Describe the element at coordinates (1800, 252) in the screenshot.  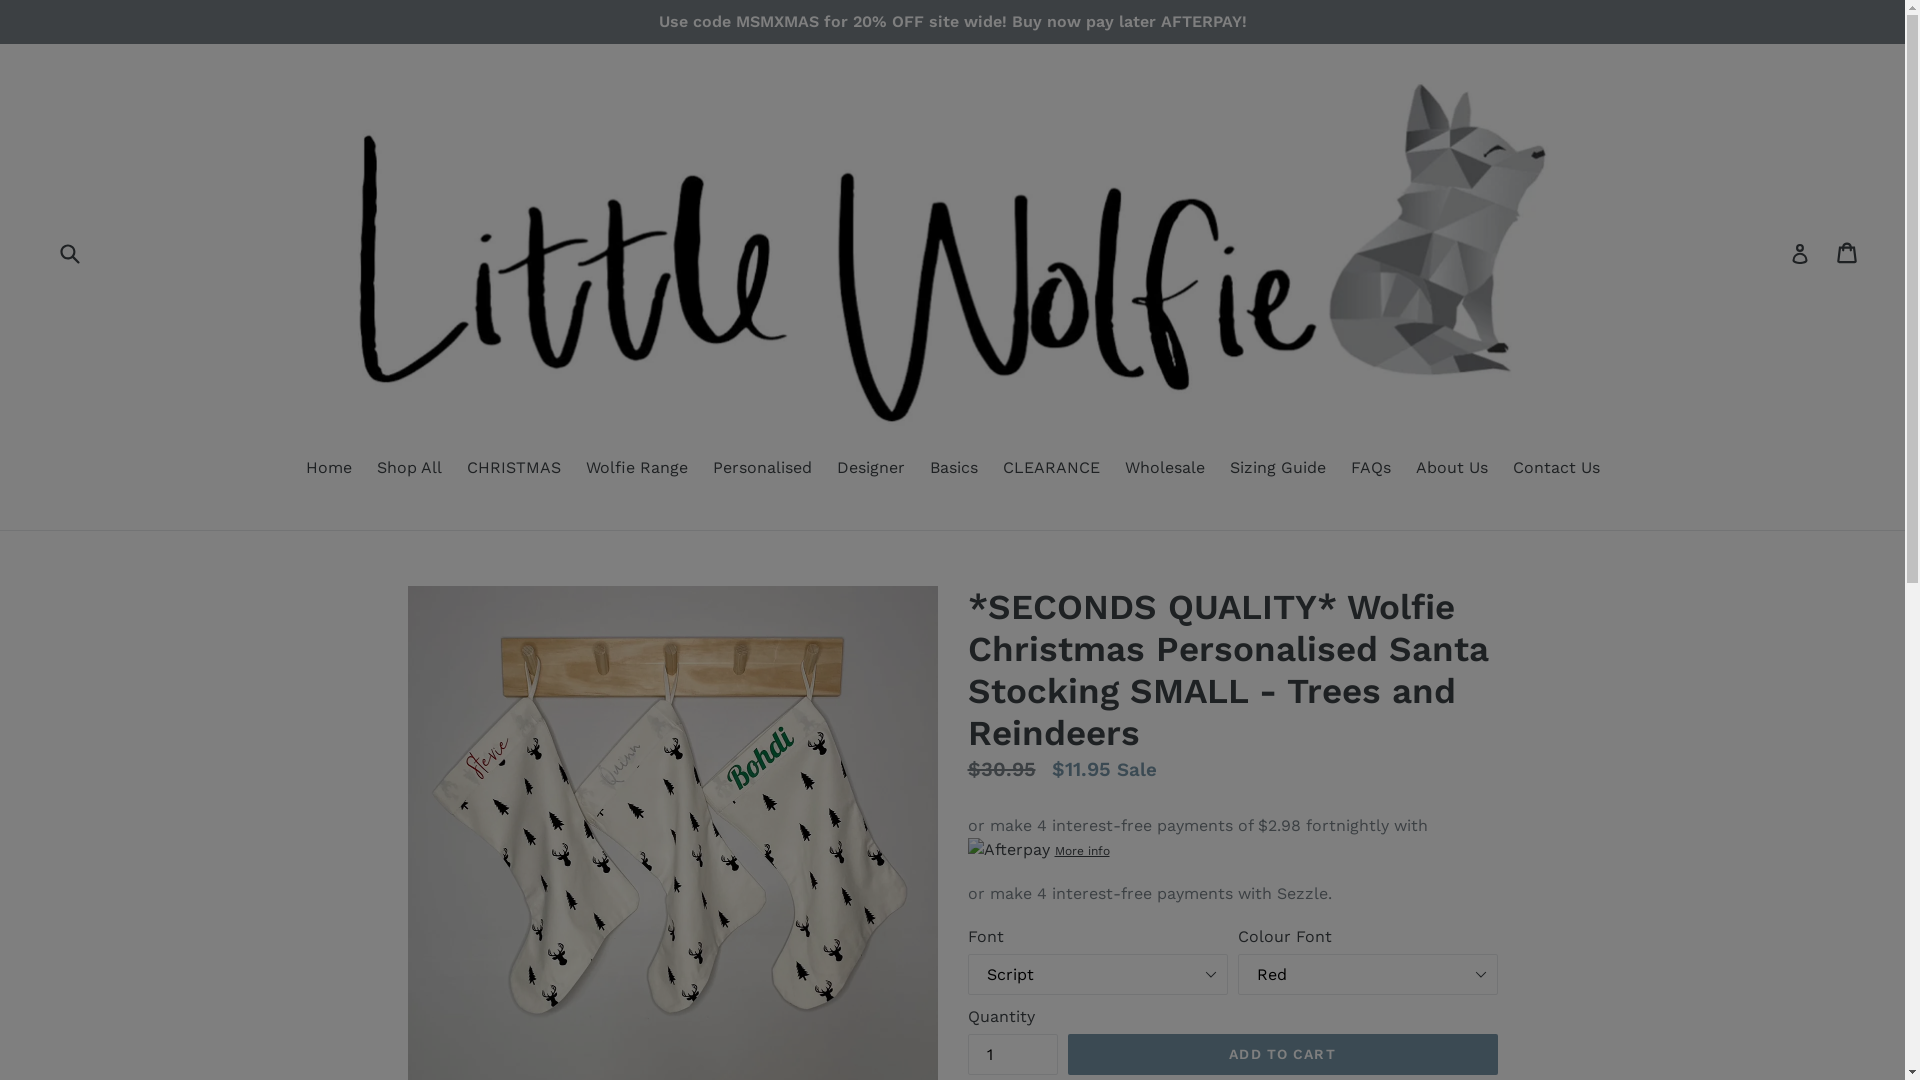
I see `Log in` at that location.